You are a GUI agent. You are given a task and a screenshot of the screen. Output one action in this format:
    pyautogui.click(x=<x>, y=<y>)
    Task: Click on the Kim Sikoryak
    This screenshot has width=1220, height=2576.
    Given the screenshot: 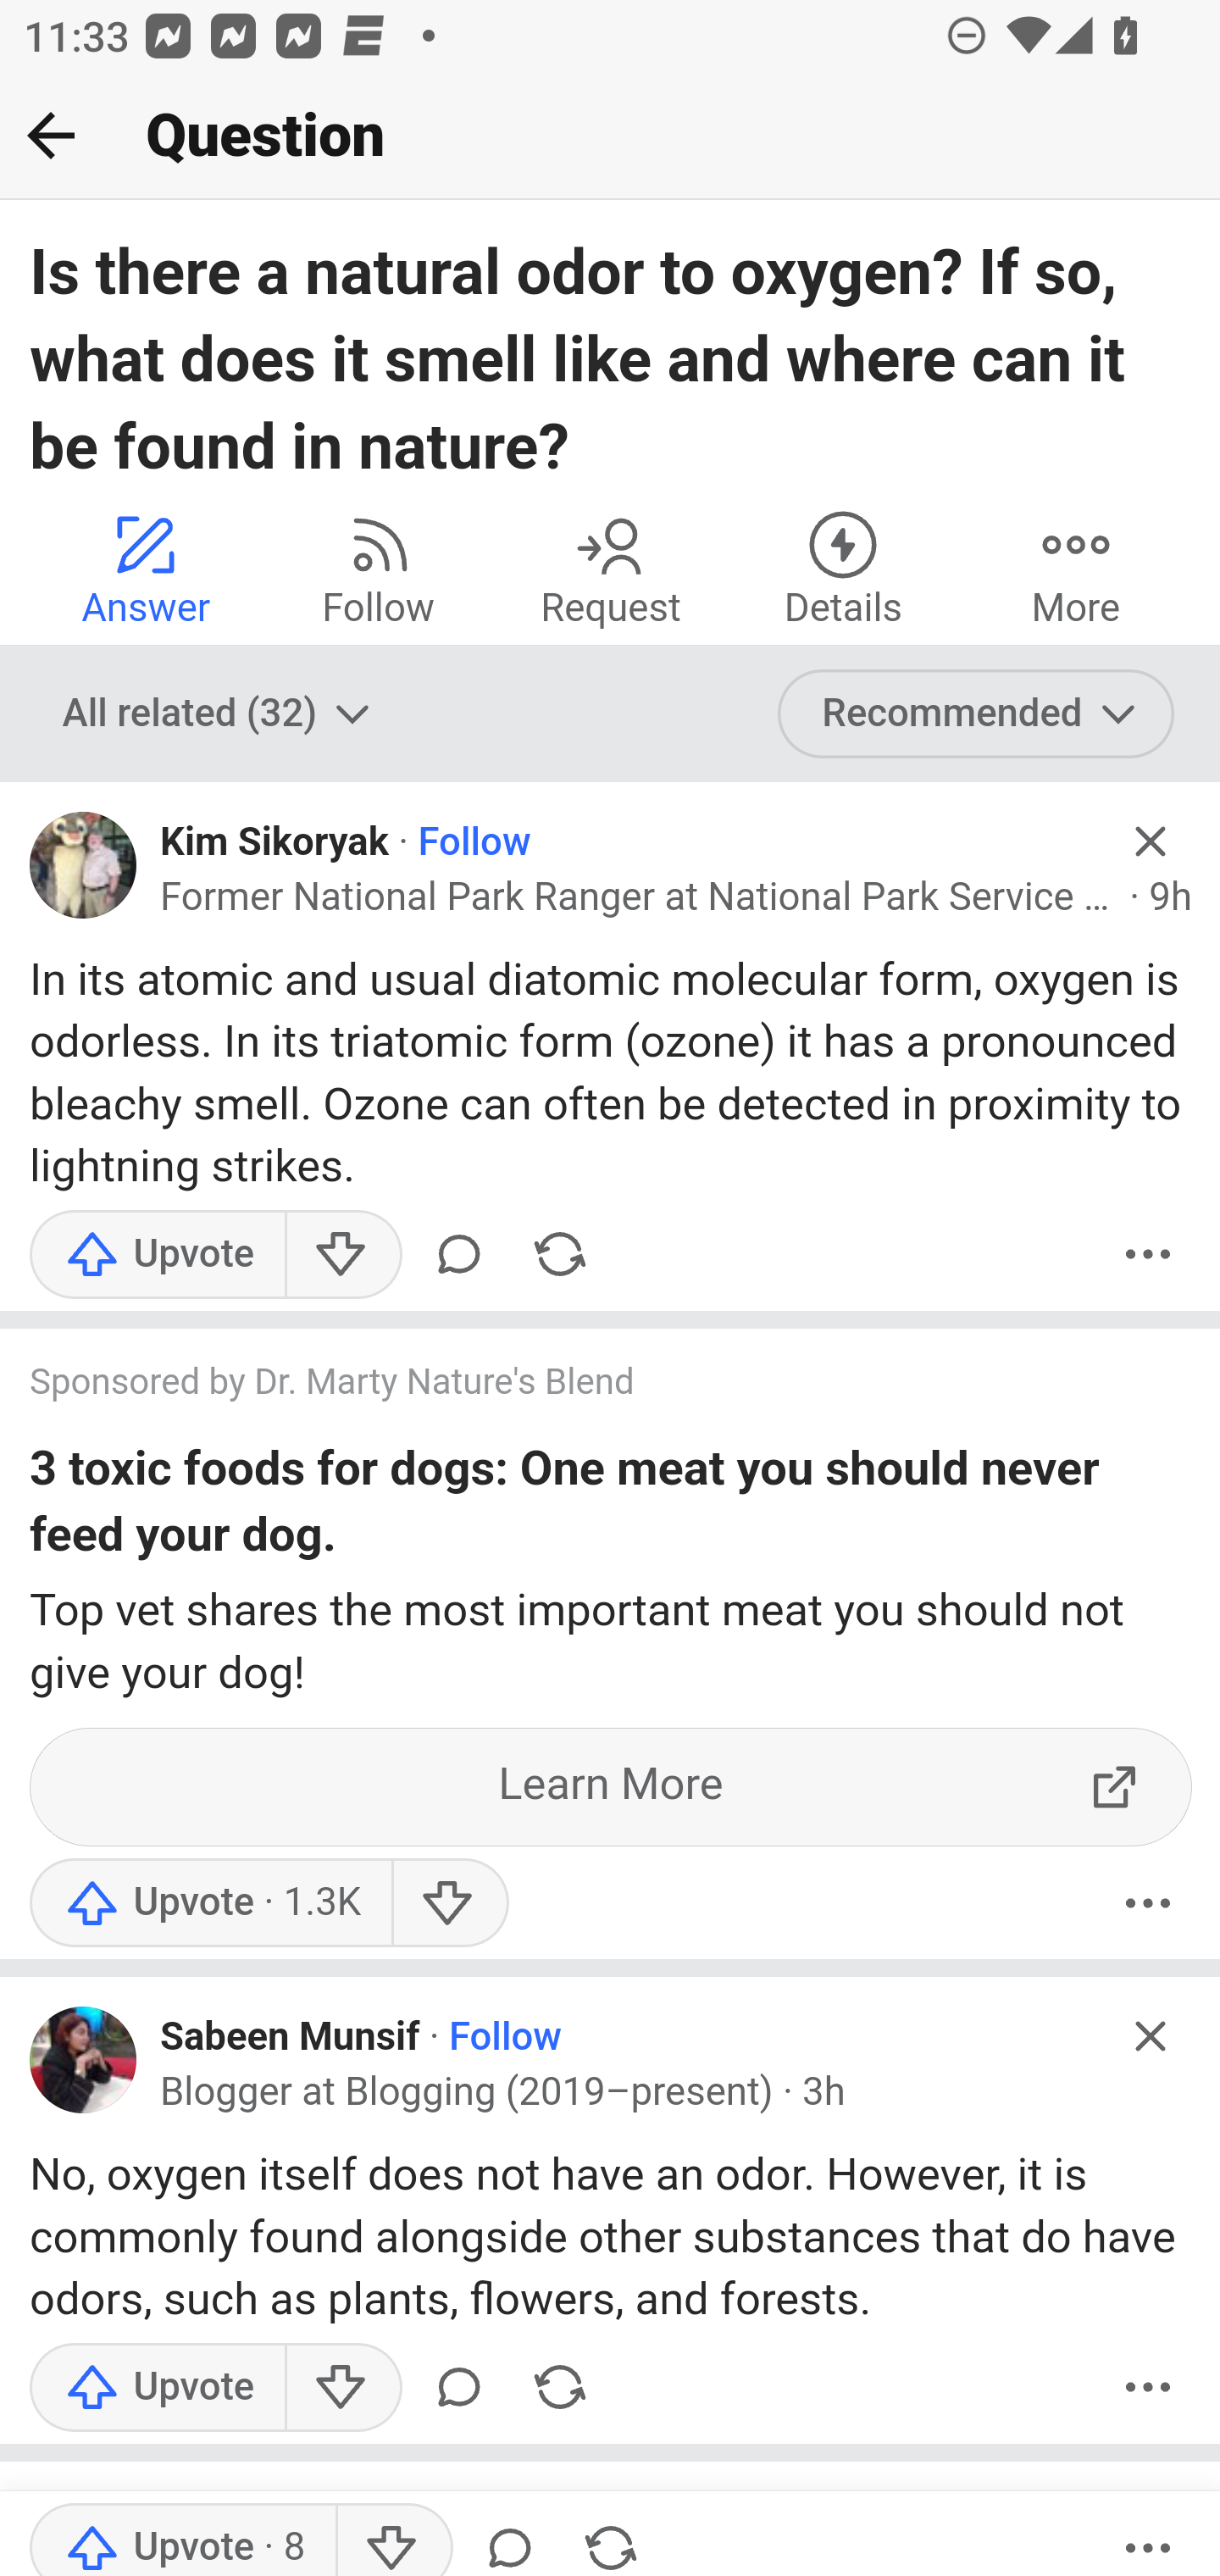 What is the action you would take?
    pyautogui.click(x=275, y=843)
    